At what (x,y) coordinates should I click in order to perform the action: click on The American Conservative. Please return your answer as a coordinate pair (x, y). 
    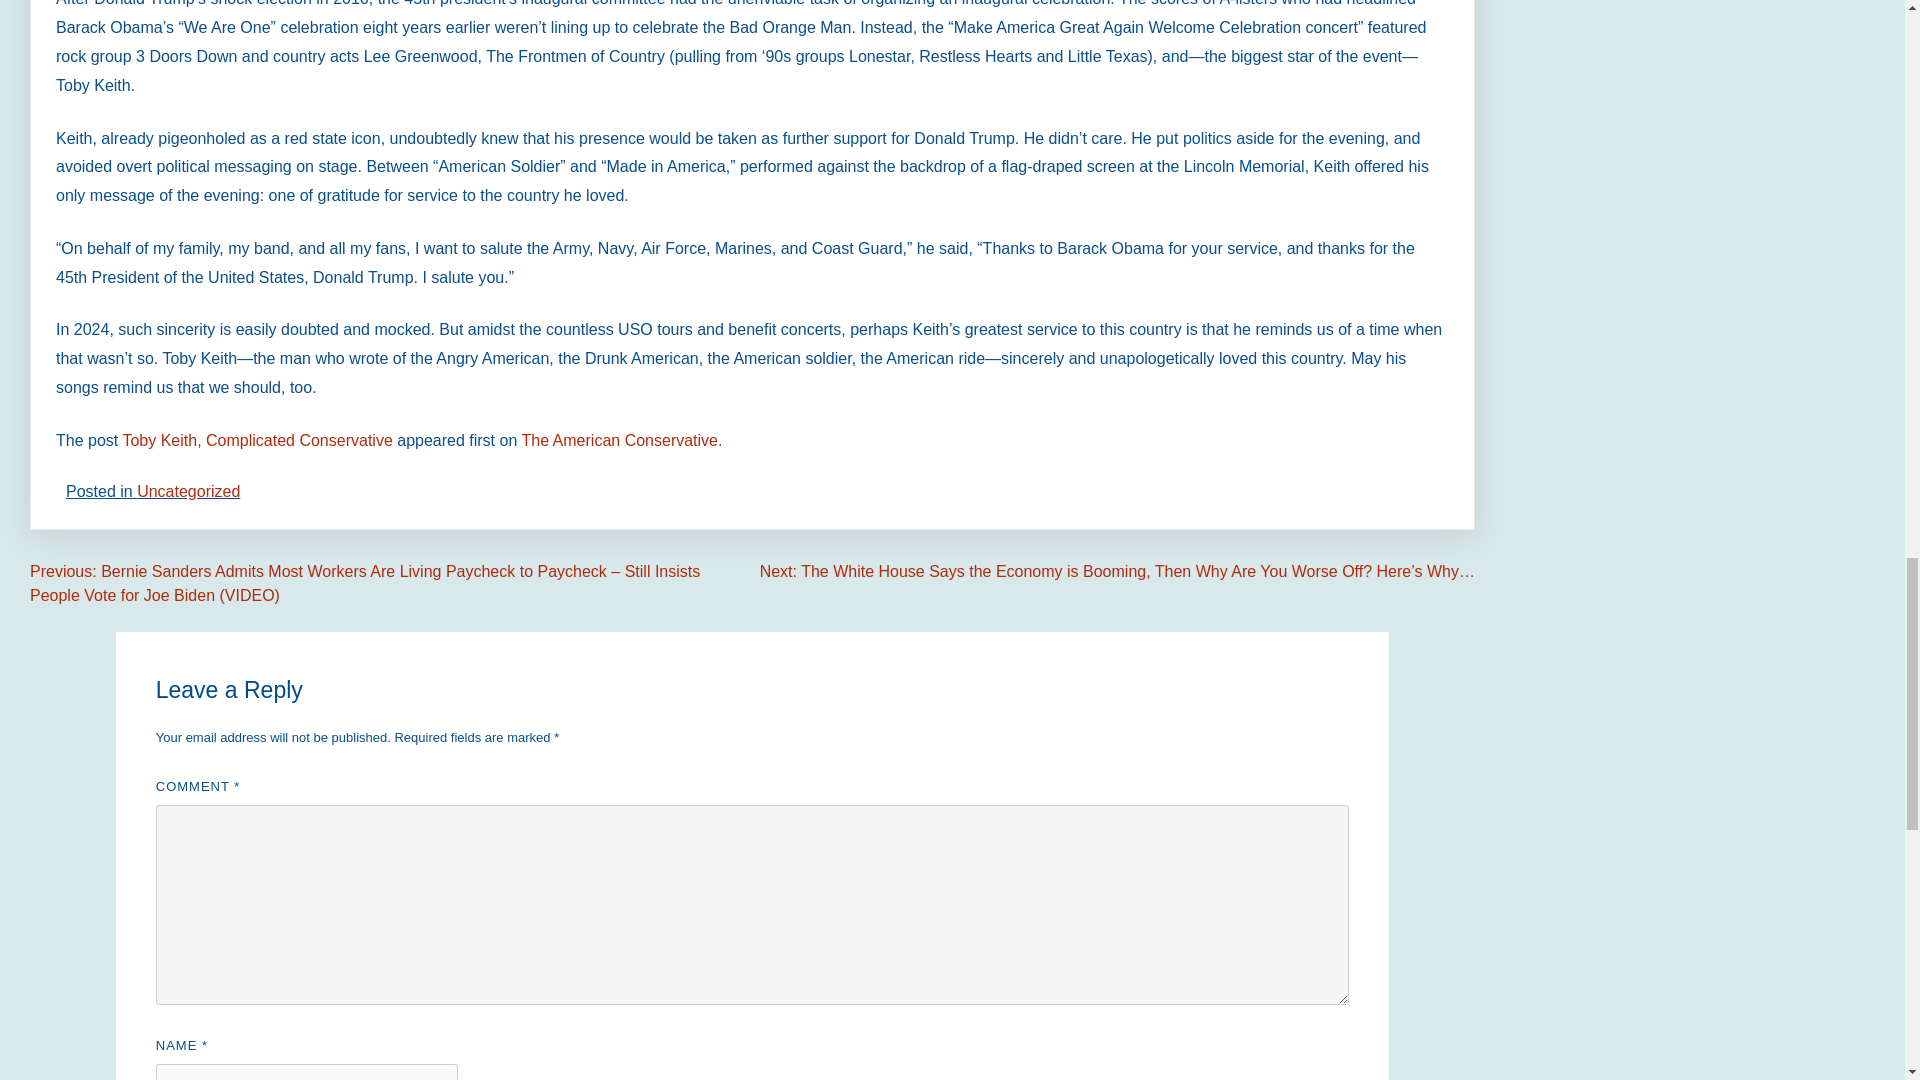
    Looking at the image, I should click on (619, 440).